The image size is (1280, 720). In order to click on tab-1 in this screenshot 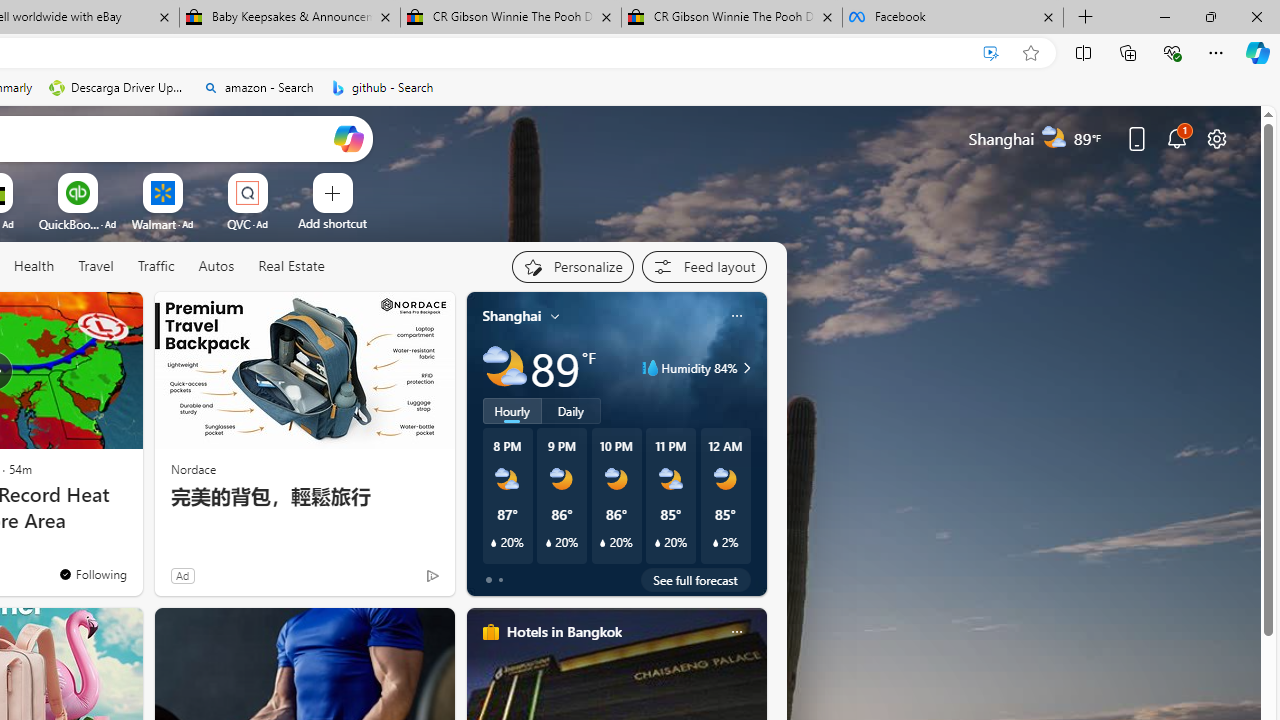, I will do `click(500, 580)`.